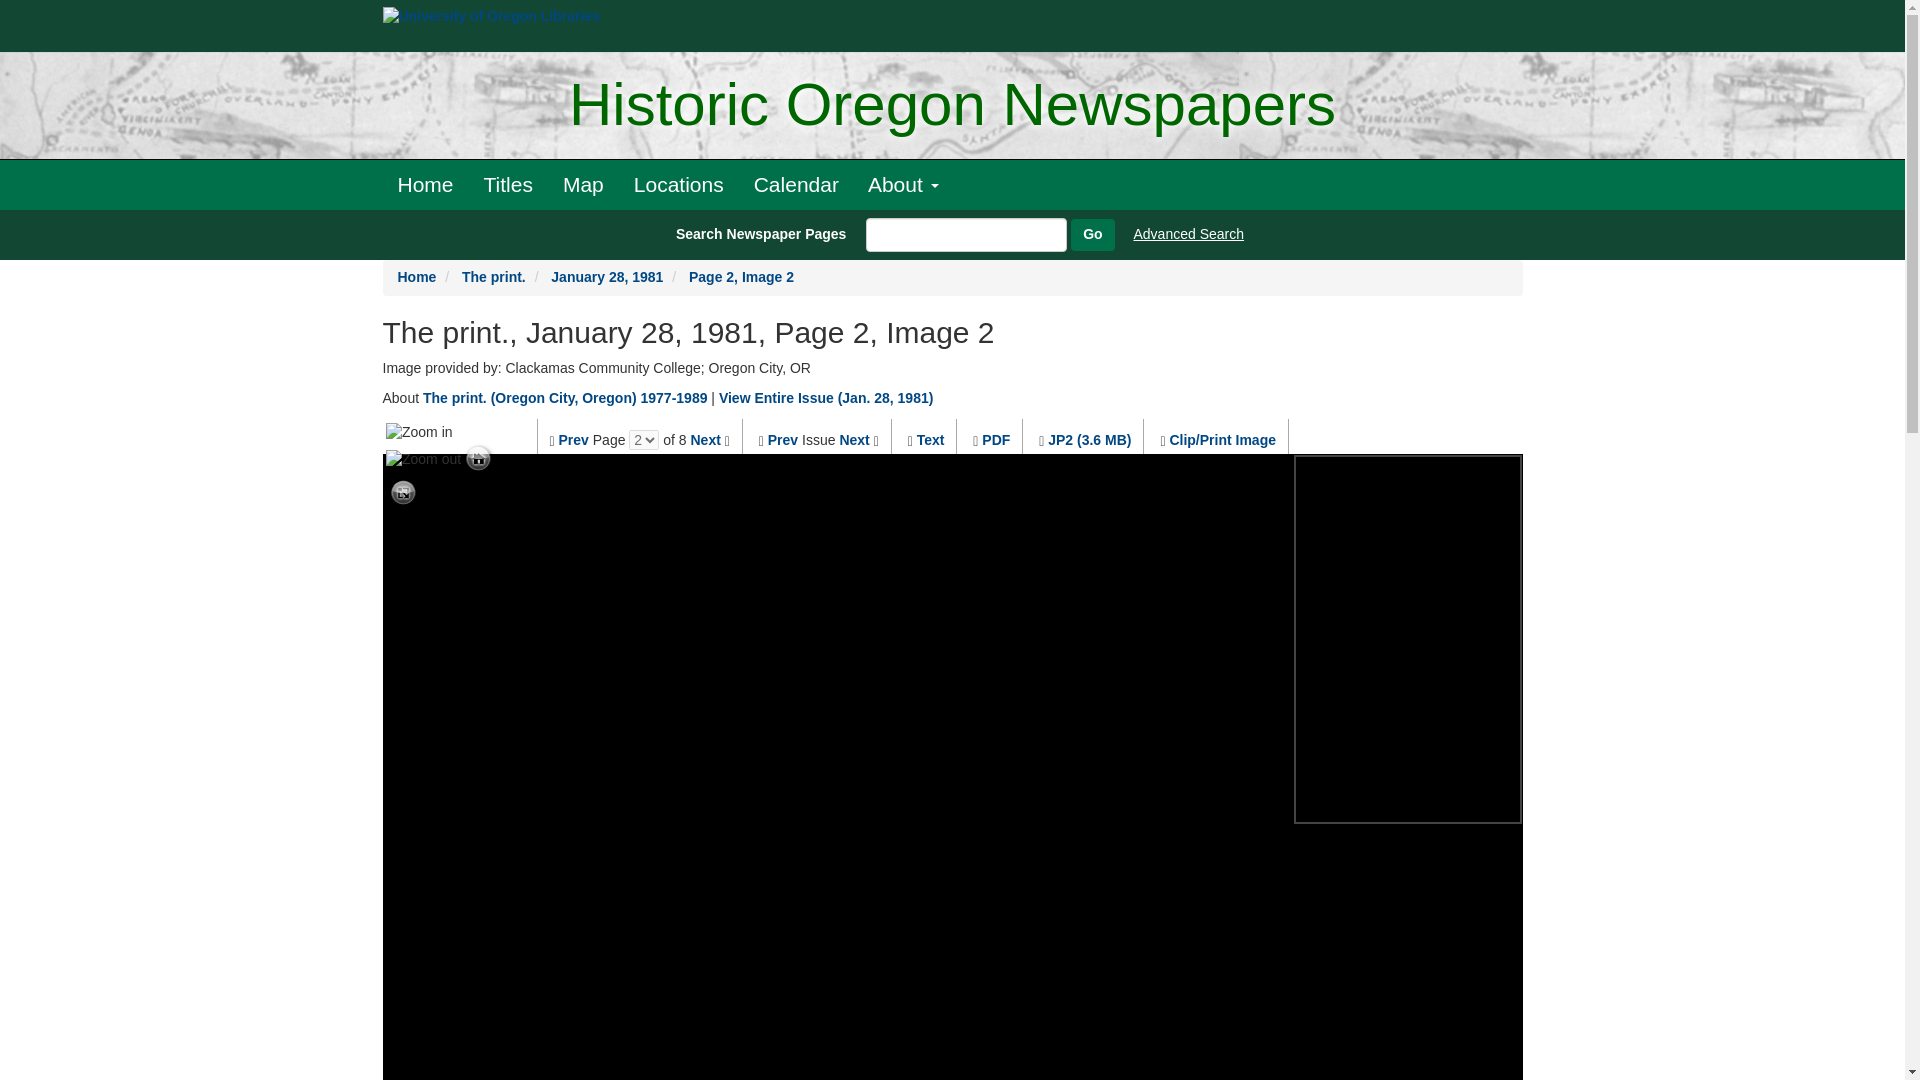 This screenshot has height=1080, width=1920. What do you see at coordinates (783, 440) in the screenshot?
I see `Prev` at bounding box center [783, 440].